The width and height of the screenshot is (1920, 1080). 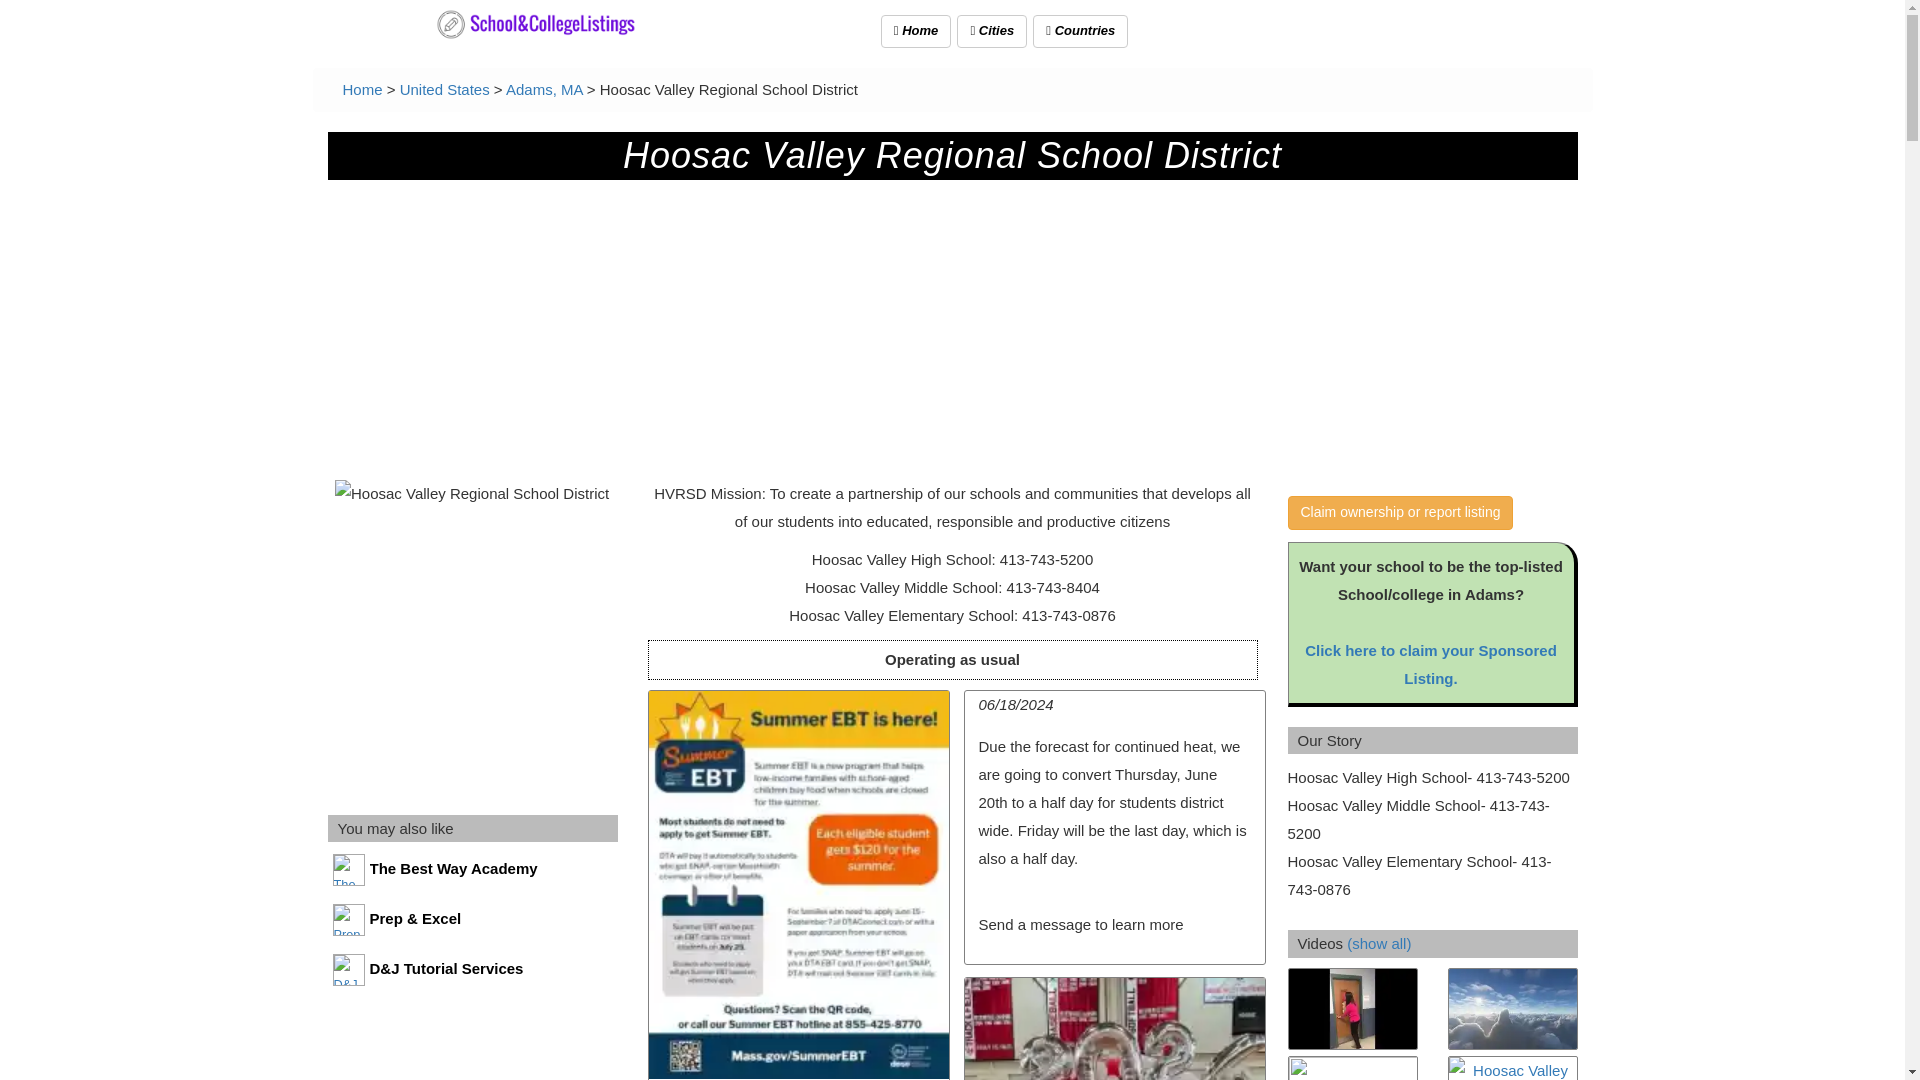 What do you see at coordinates (362, 90) in the screenshot?
I see `Home` at bounding box center [362, 90].